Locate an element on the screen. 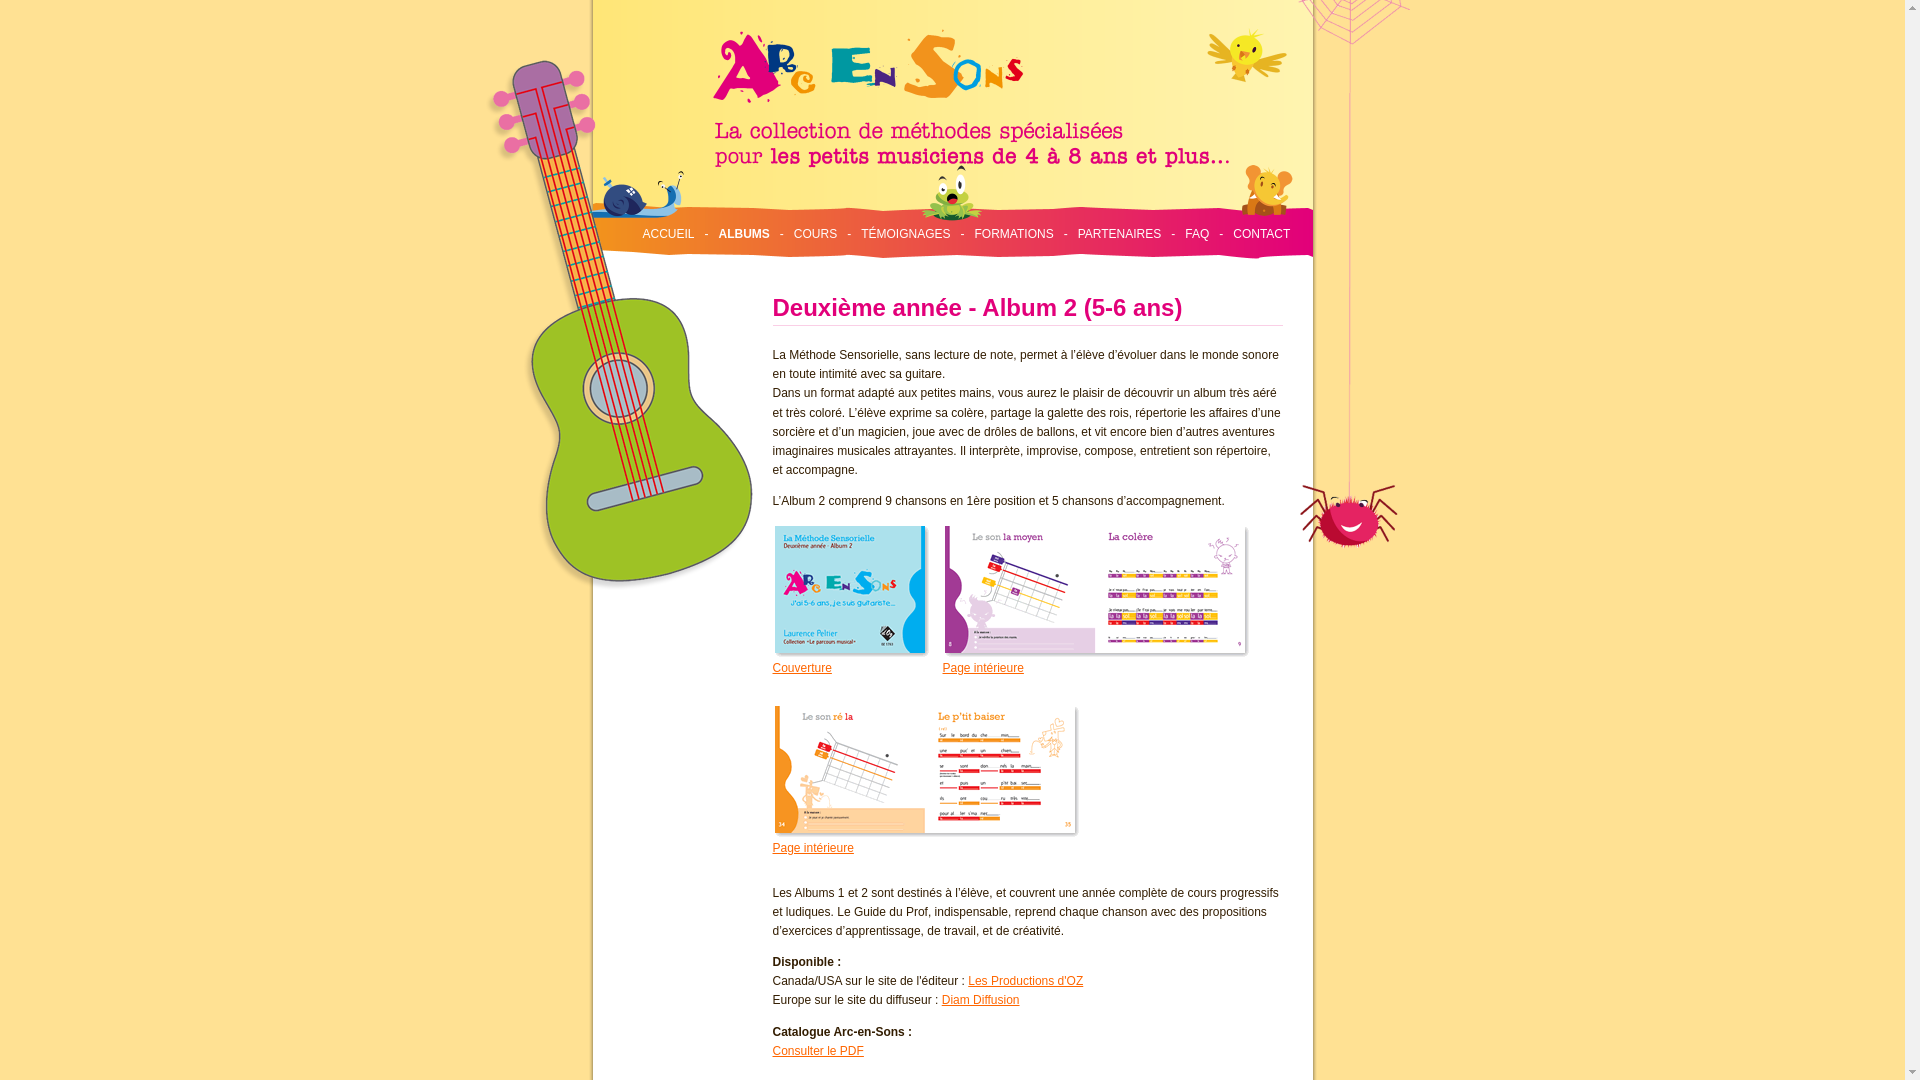 The height and width of the screenshot is (1080, 1920). FORMATIONS is located at coordinates (1014, 234).